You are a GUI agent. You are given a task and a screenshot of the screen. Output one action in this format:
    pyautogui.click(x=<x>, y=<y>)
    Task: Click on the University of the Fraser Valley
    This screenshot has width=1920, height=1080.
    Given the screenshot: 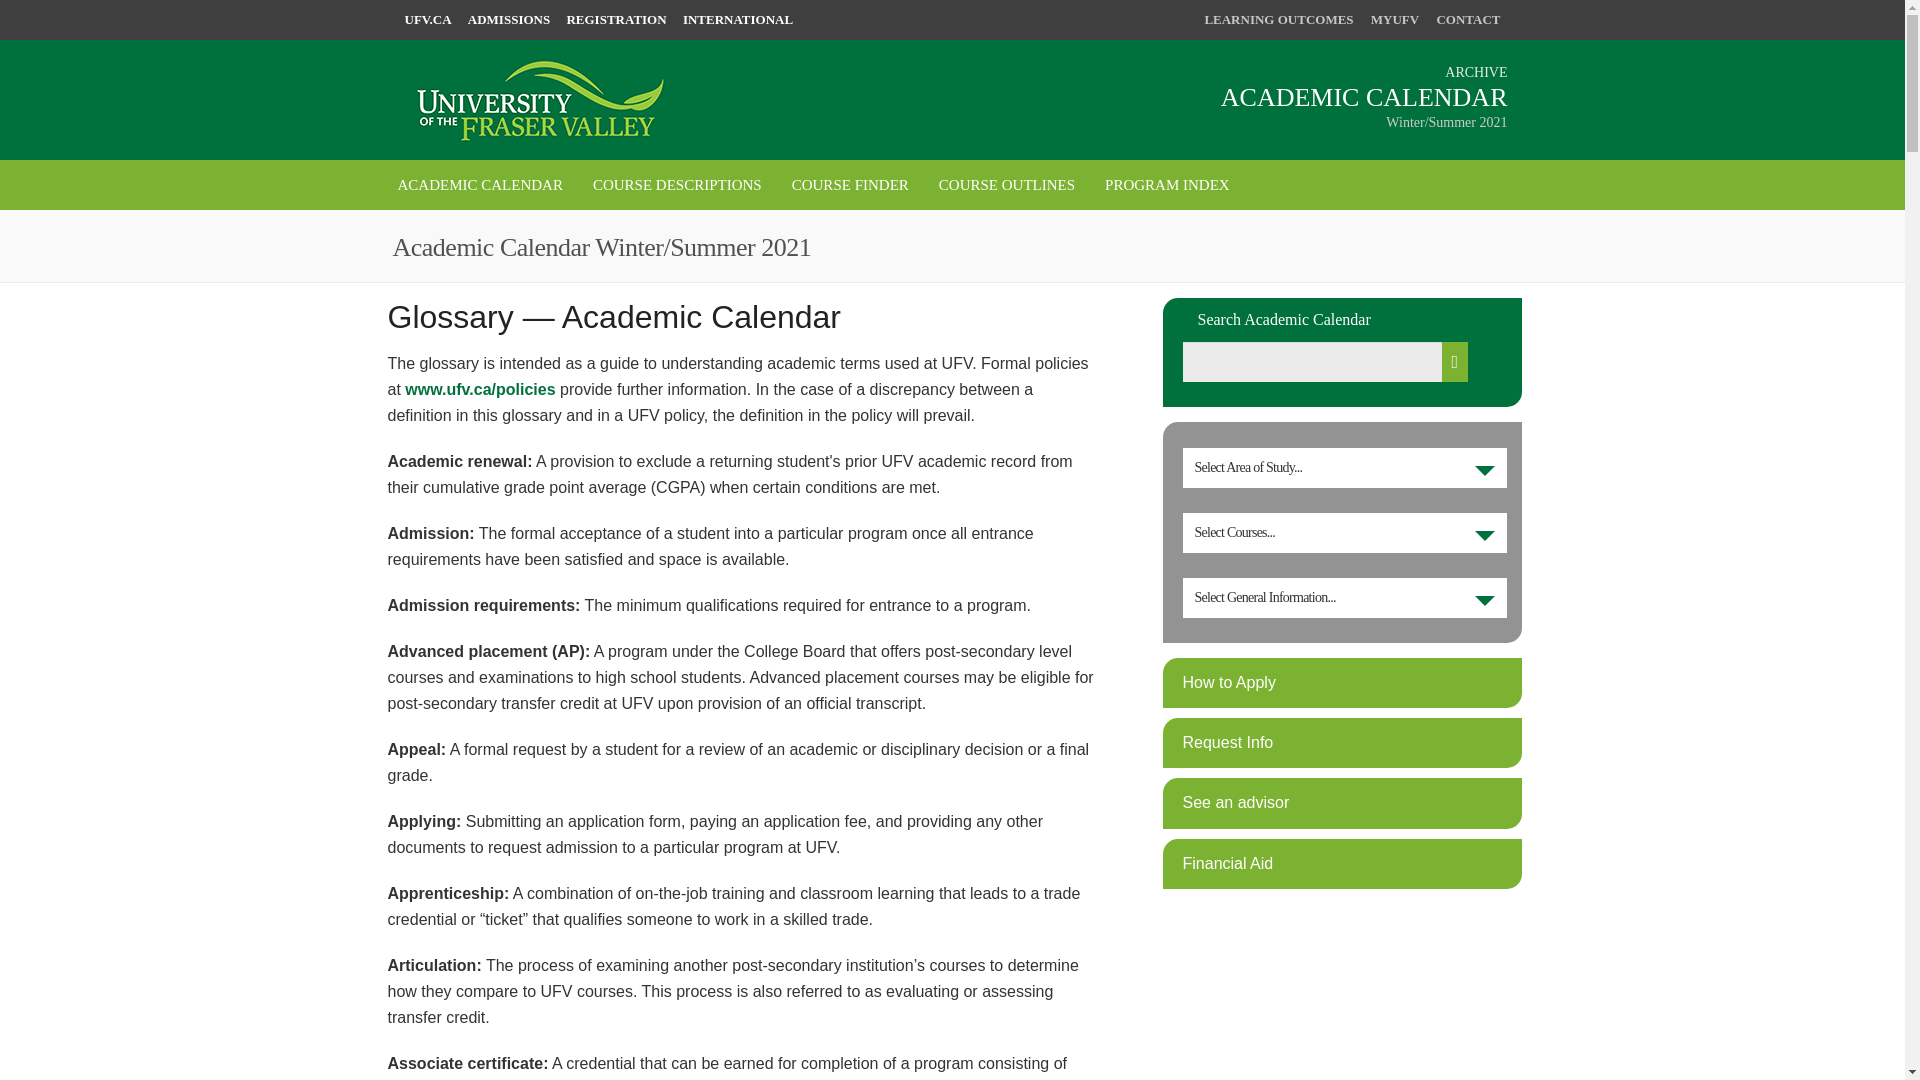 What is the action you would take?
    pyautogui.click(x=537, y=91)
    